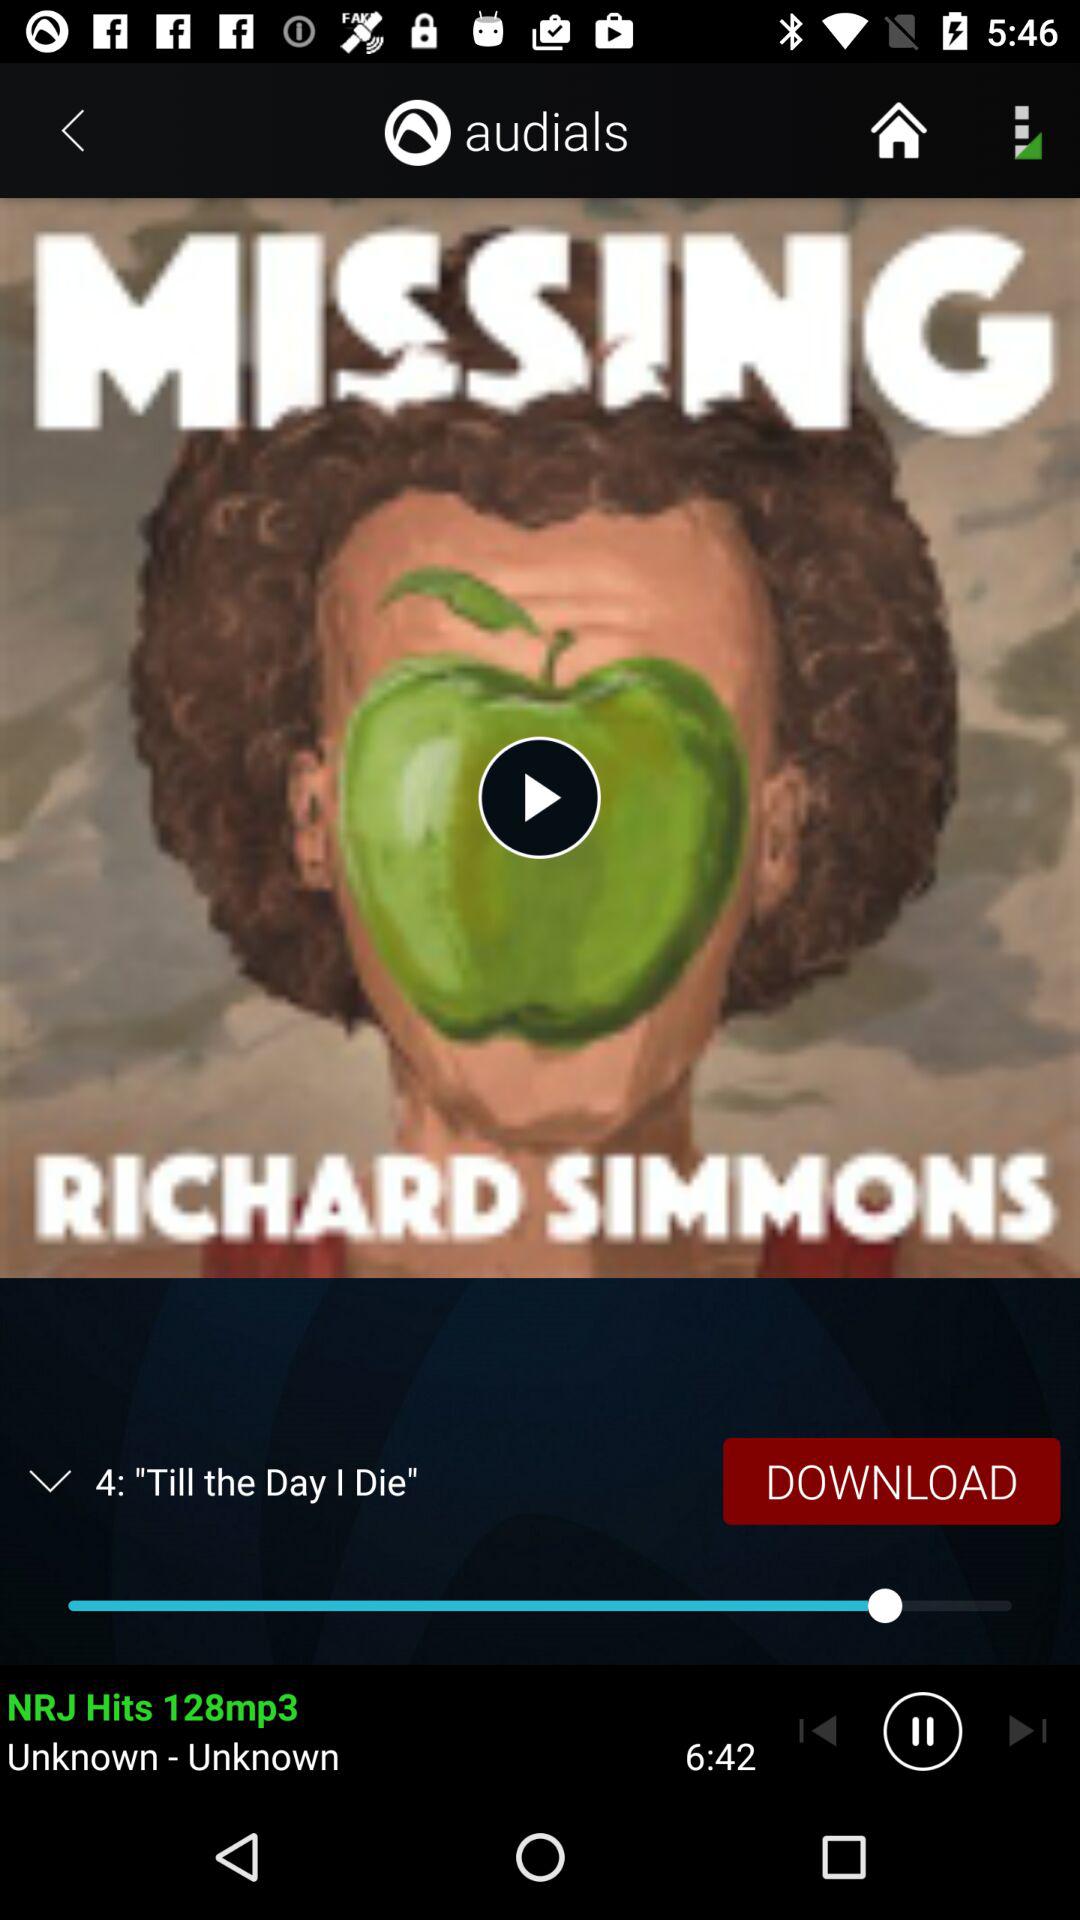  What do you see at coordinates (539, 797) in the screenshot?
I see `play button` at bounding box center [539, 797].